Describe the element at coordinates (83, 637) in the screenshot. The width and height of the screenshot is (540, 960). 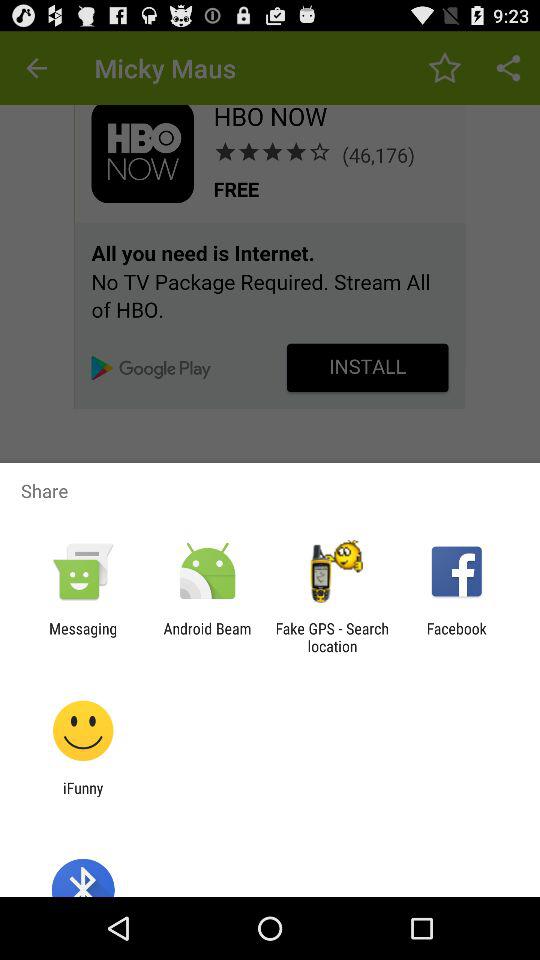
I see `select app next to android beam app` at that location.